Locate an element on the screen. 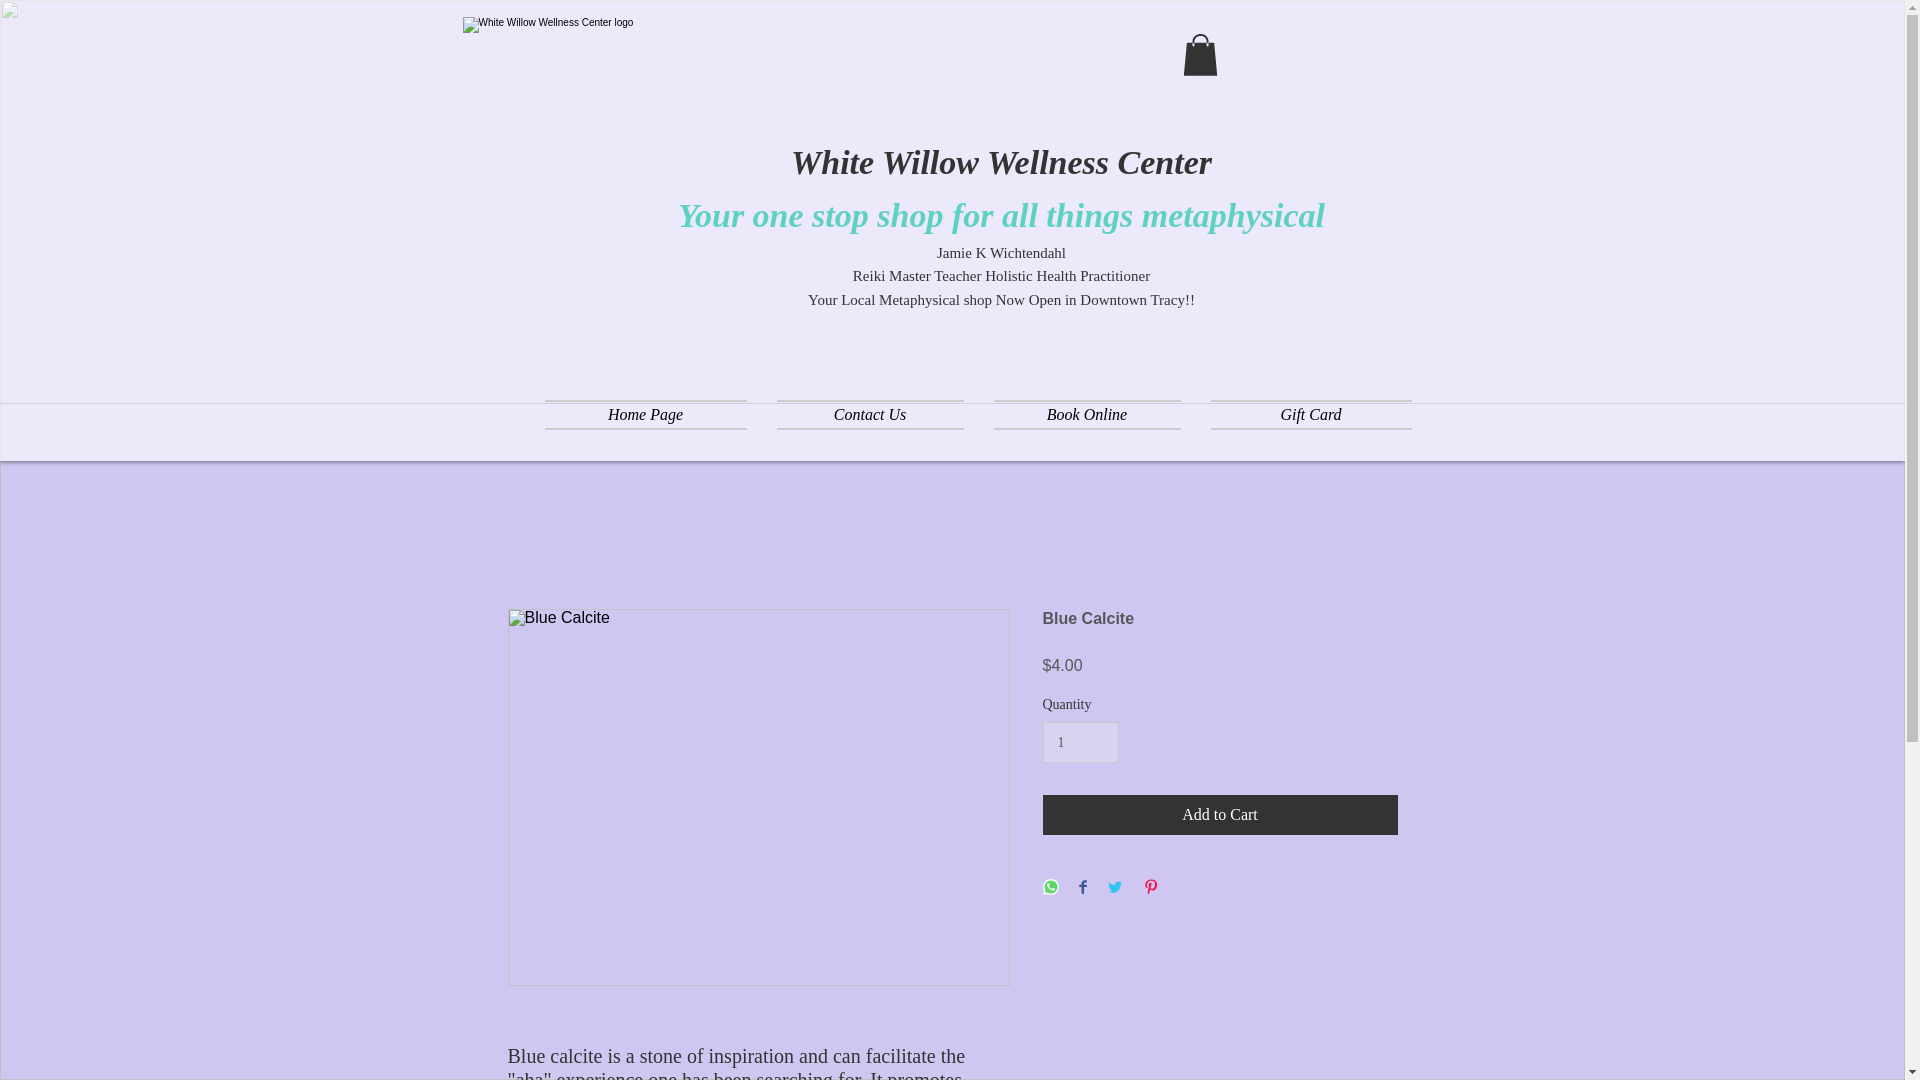 Image resolution: width=1920 pixels, height=1080 pixels. Contact Us is located at coordinates (870, 414).